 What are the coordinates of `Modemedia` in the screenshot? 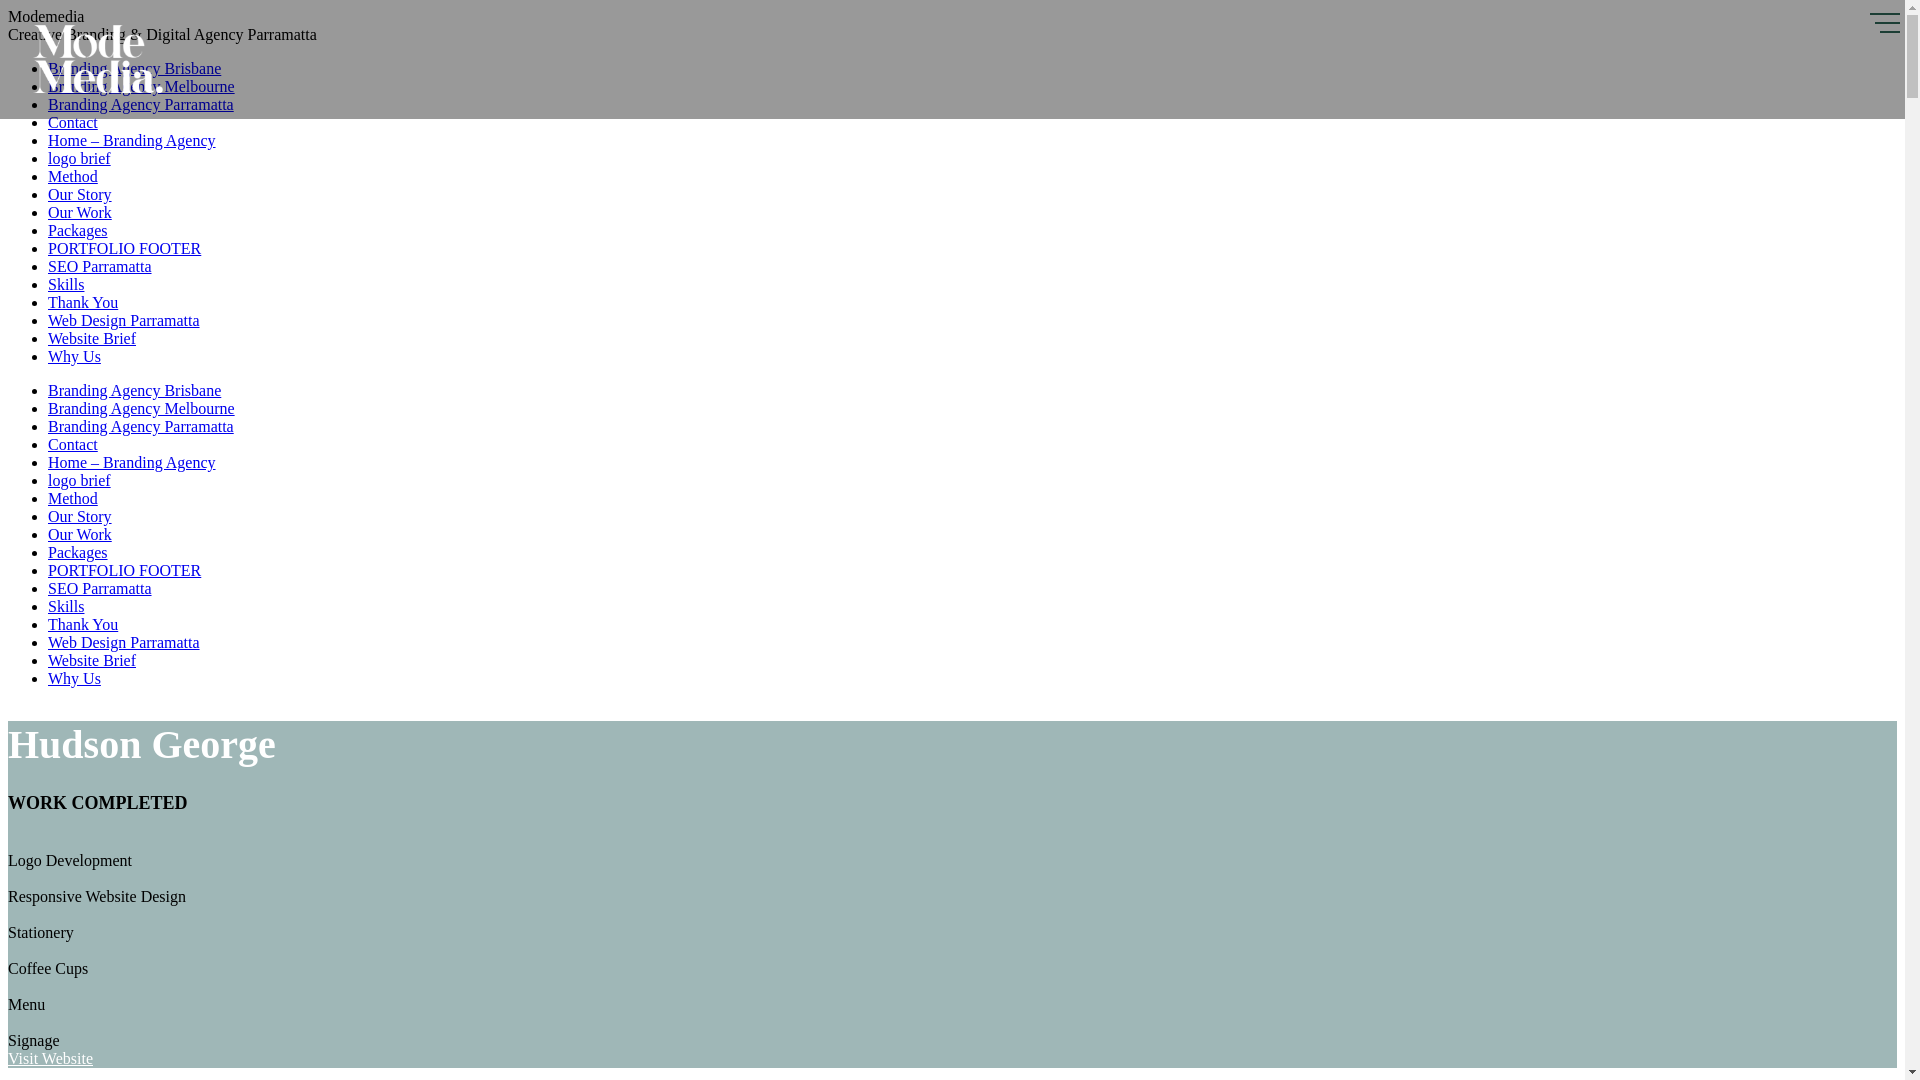 It's located at (98, 90).